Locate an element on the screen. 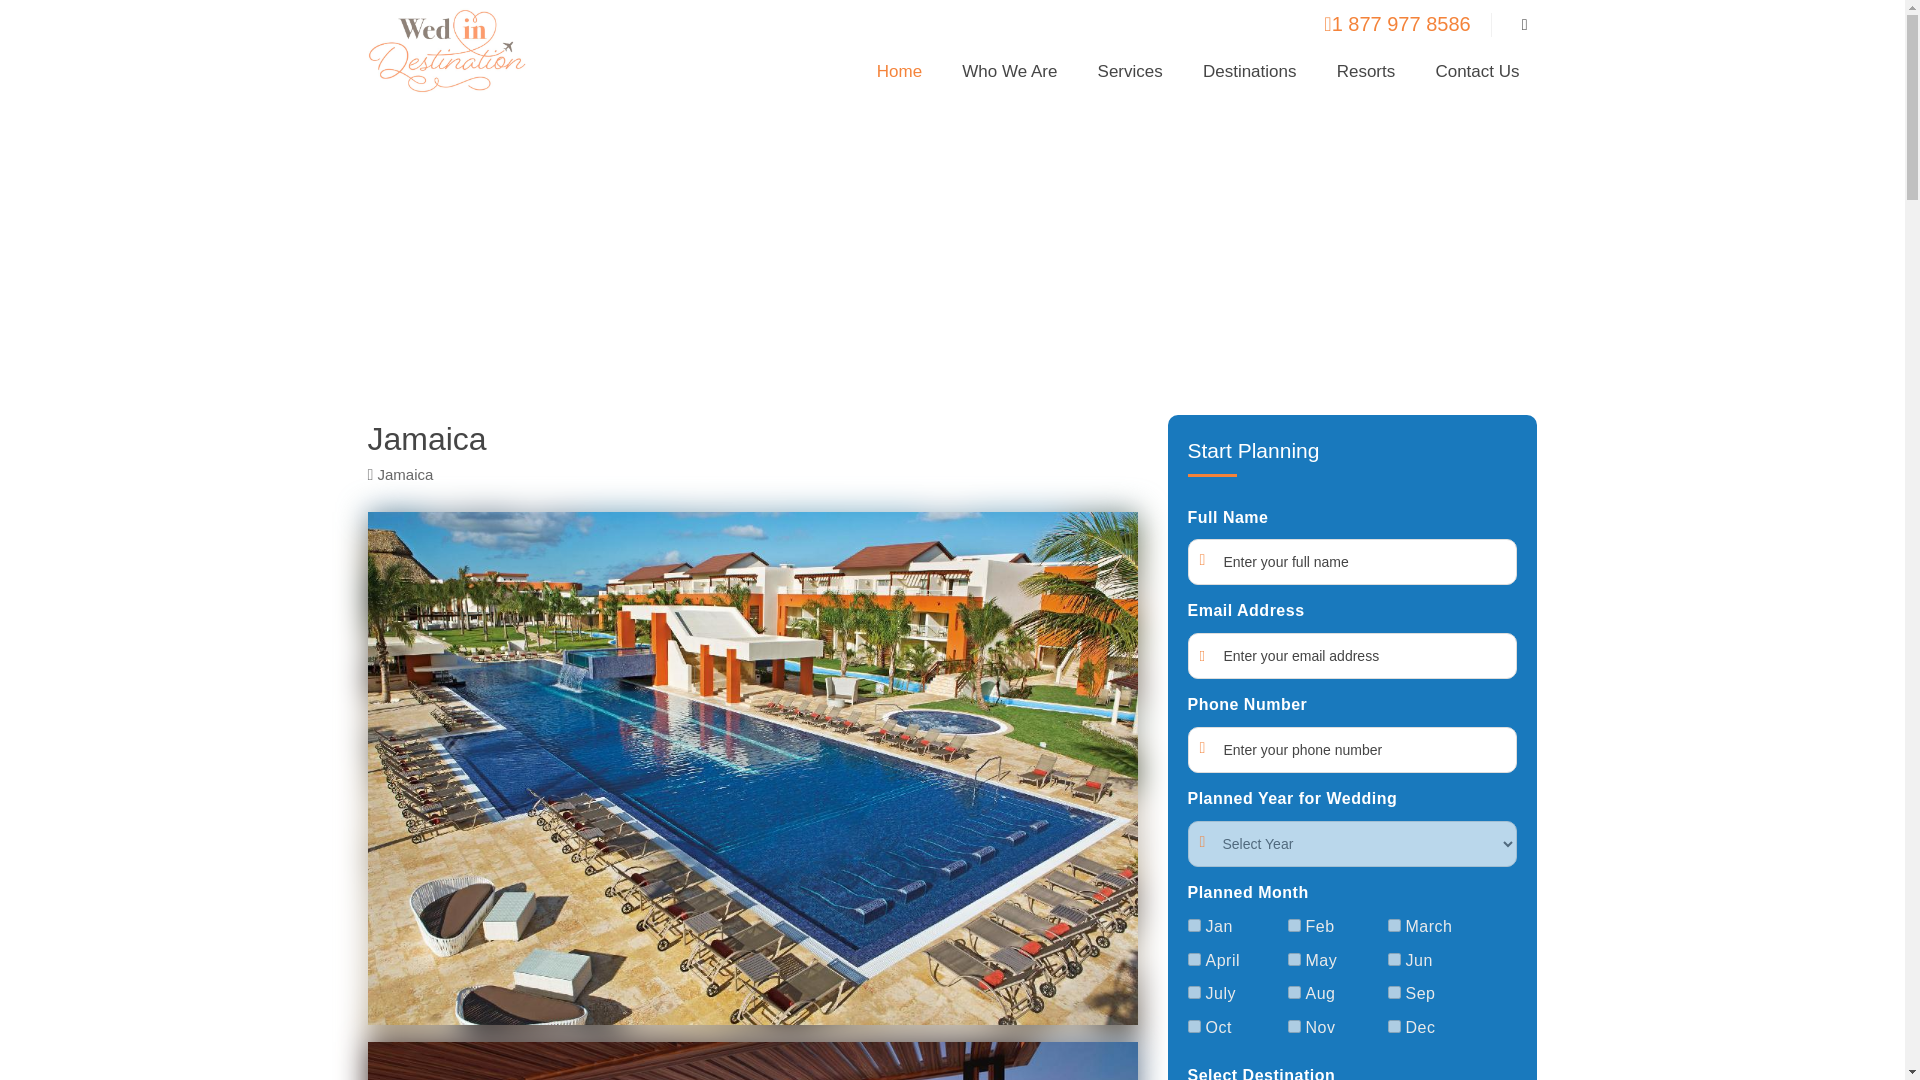 The height and width of the screenshot is (1080, 1920). Who We Are is located at coordinates (1010, 78).